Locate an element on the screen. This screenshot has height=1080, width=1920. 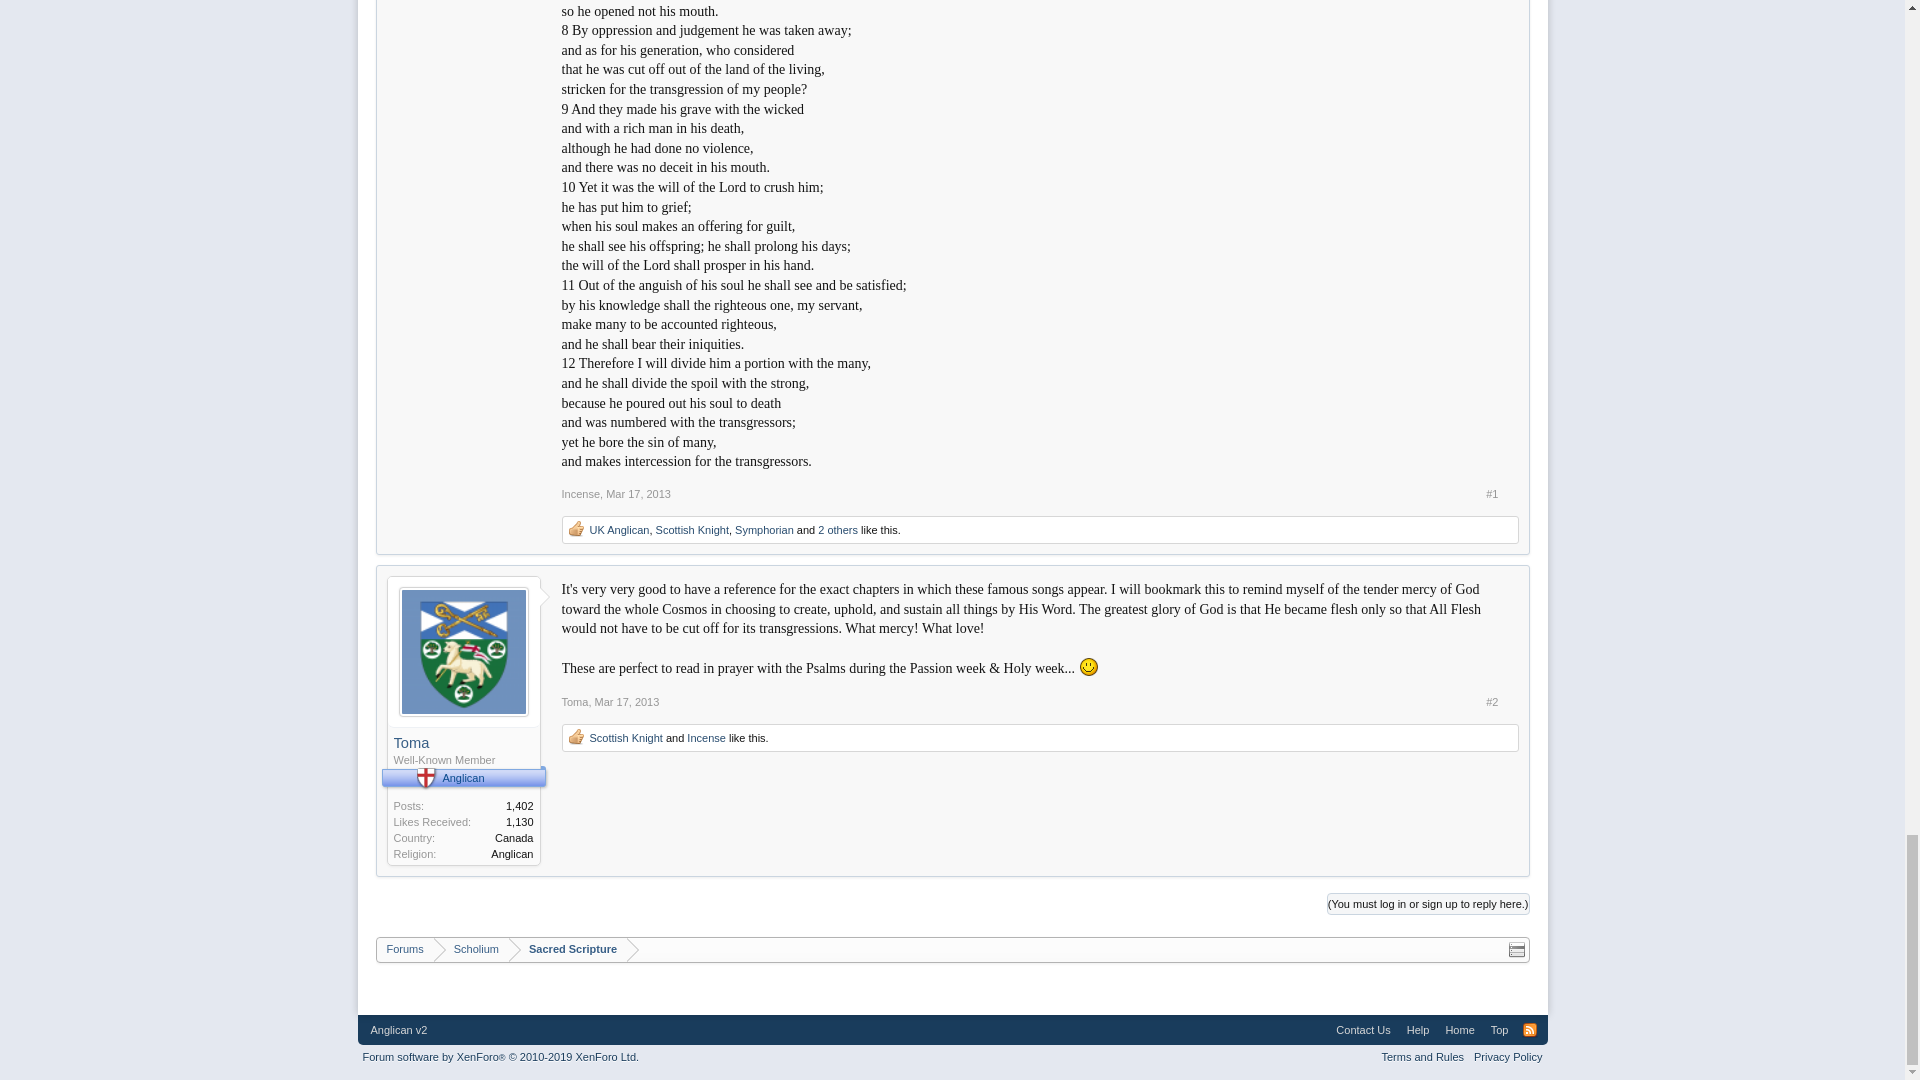
Scholium is located at coordinates (470, 950).